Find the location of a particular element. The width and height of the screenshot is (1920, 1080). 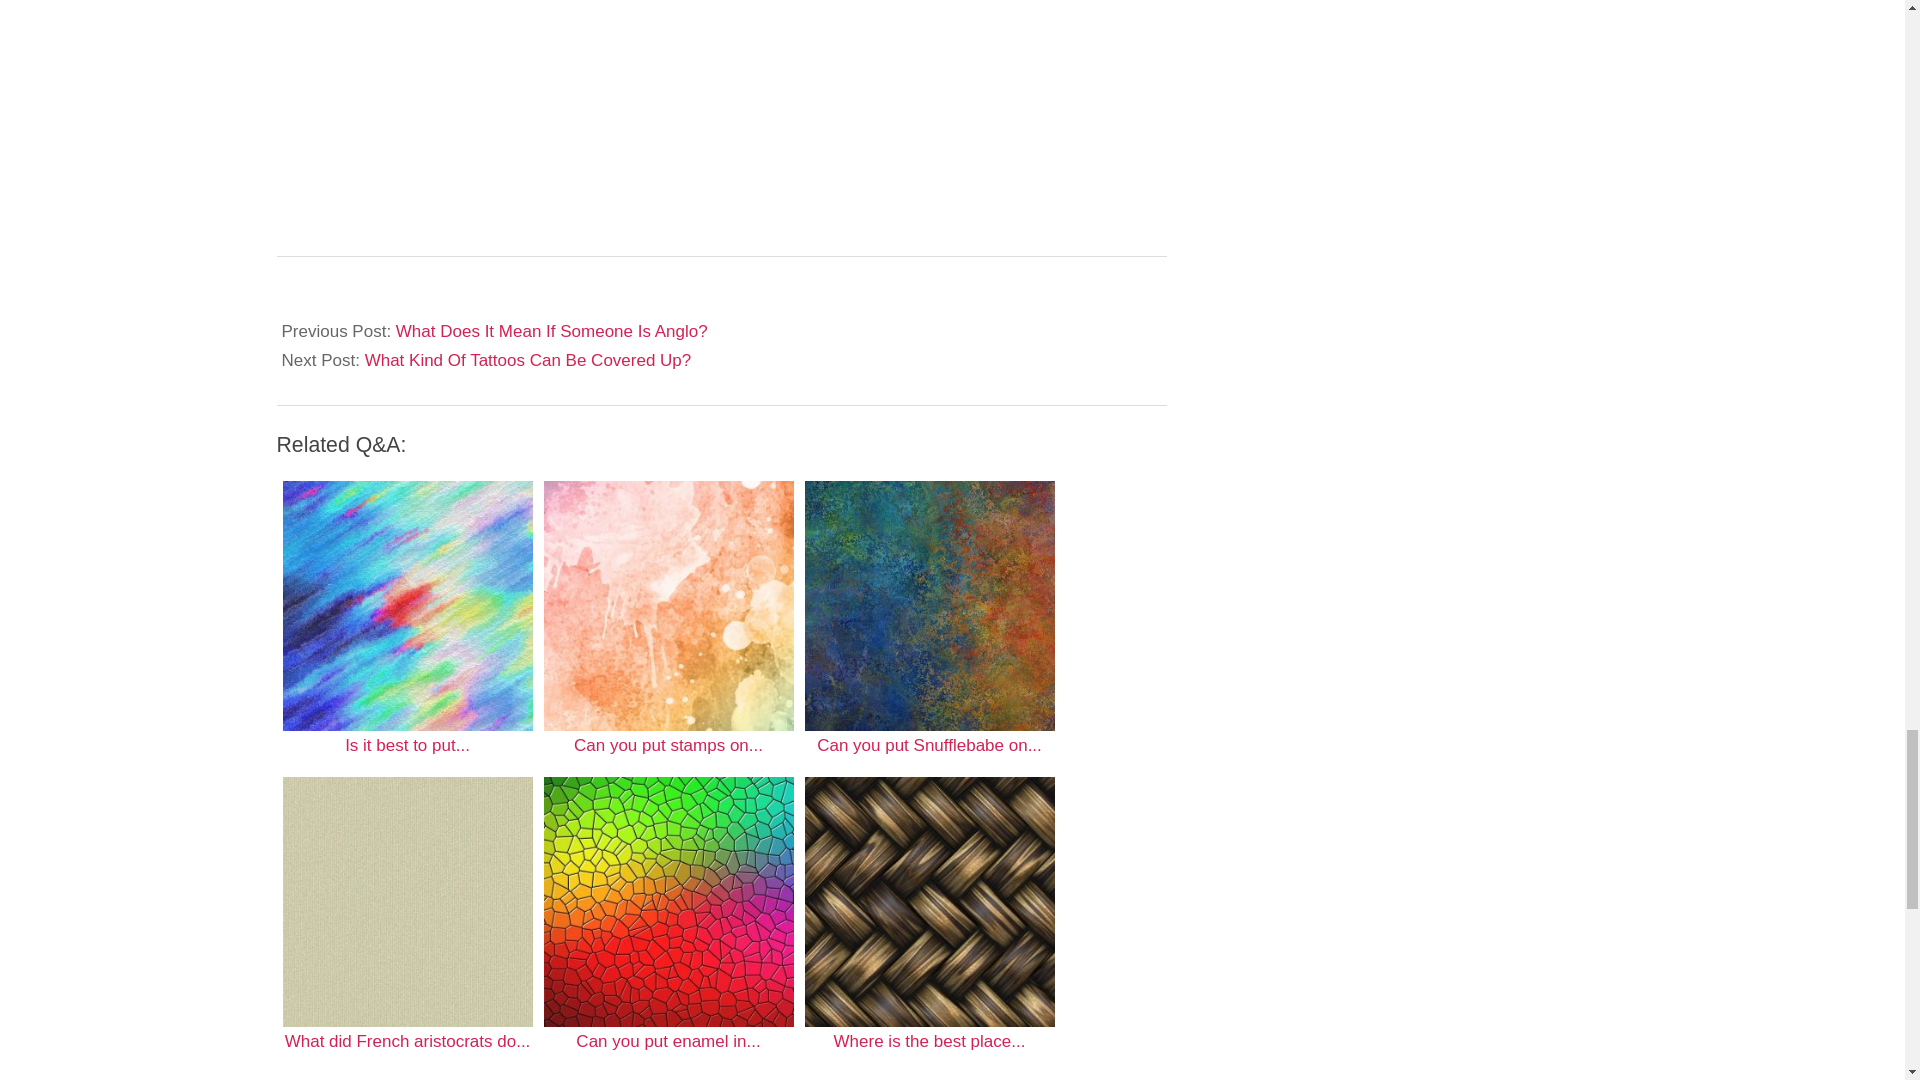

YouTube video player is located at coordinates (656, 89).